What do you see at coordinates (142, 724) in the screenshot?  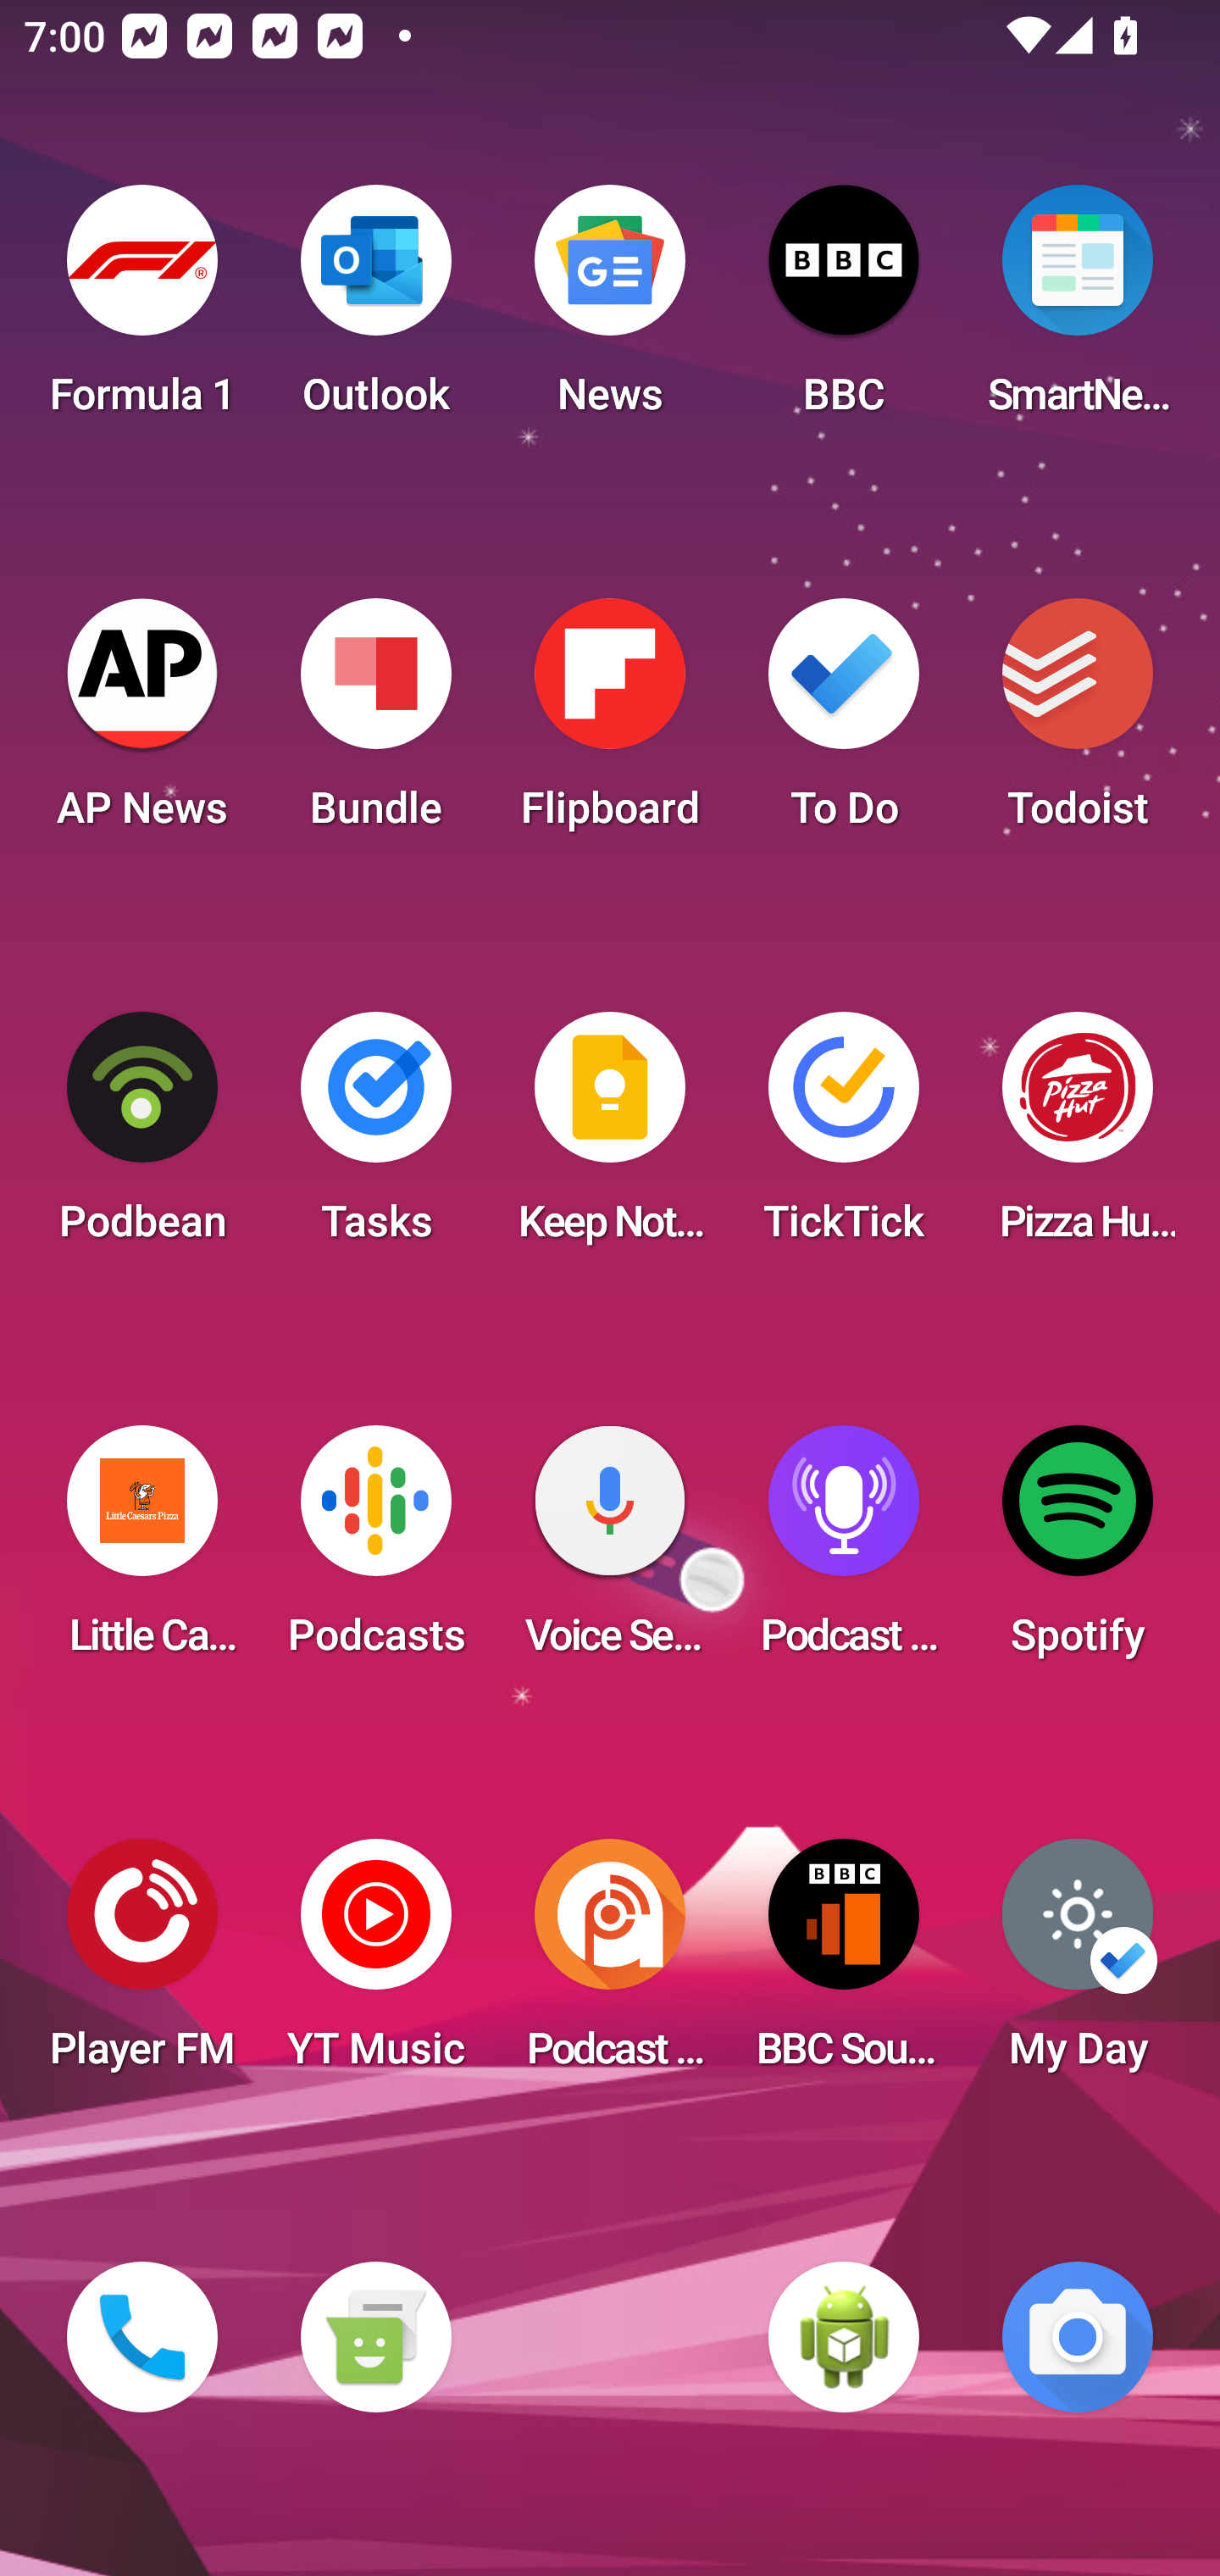 I see `AP News` at bounding box center [142, 724].